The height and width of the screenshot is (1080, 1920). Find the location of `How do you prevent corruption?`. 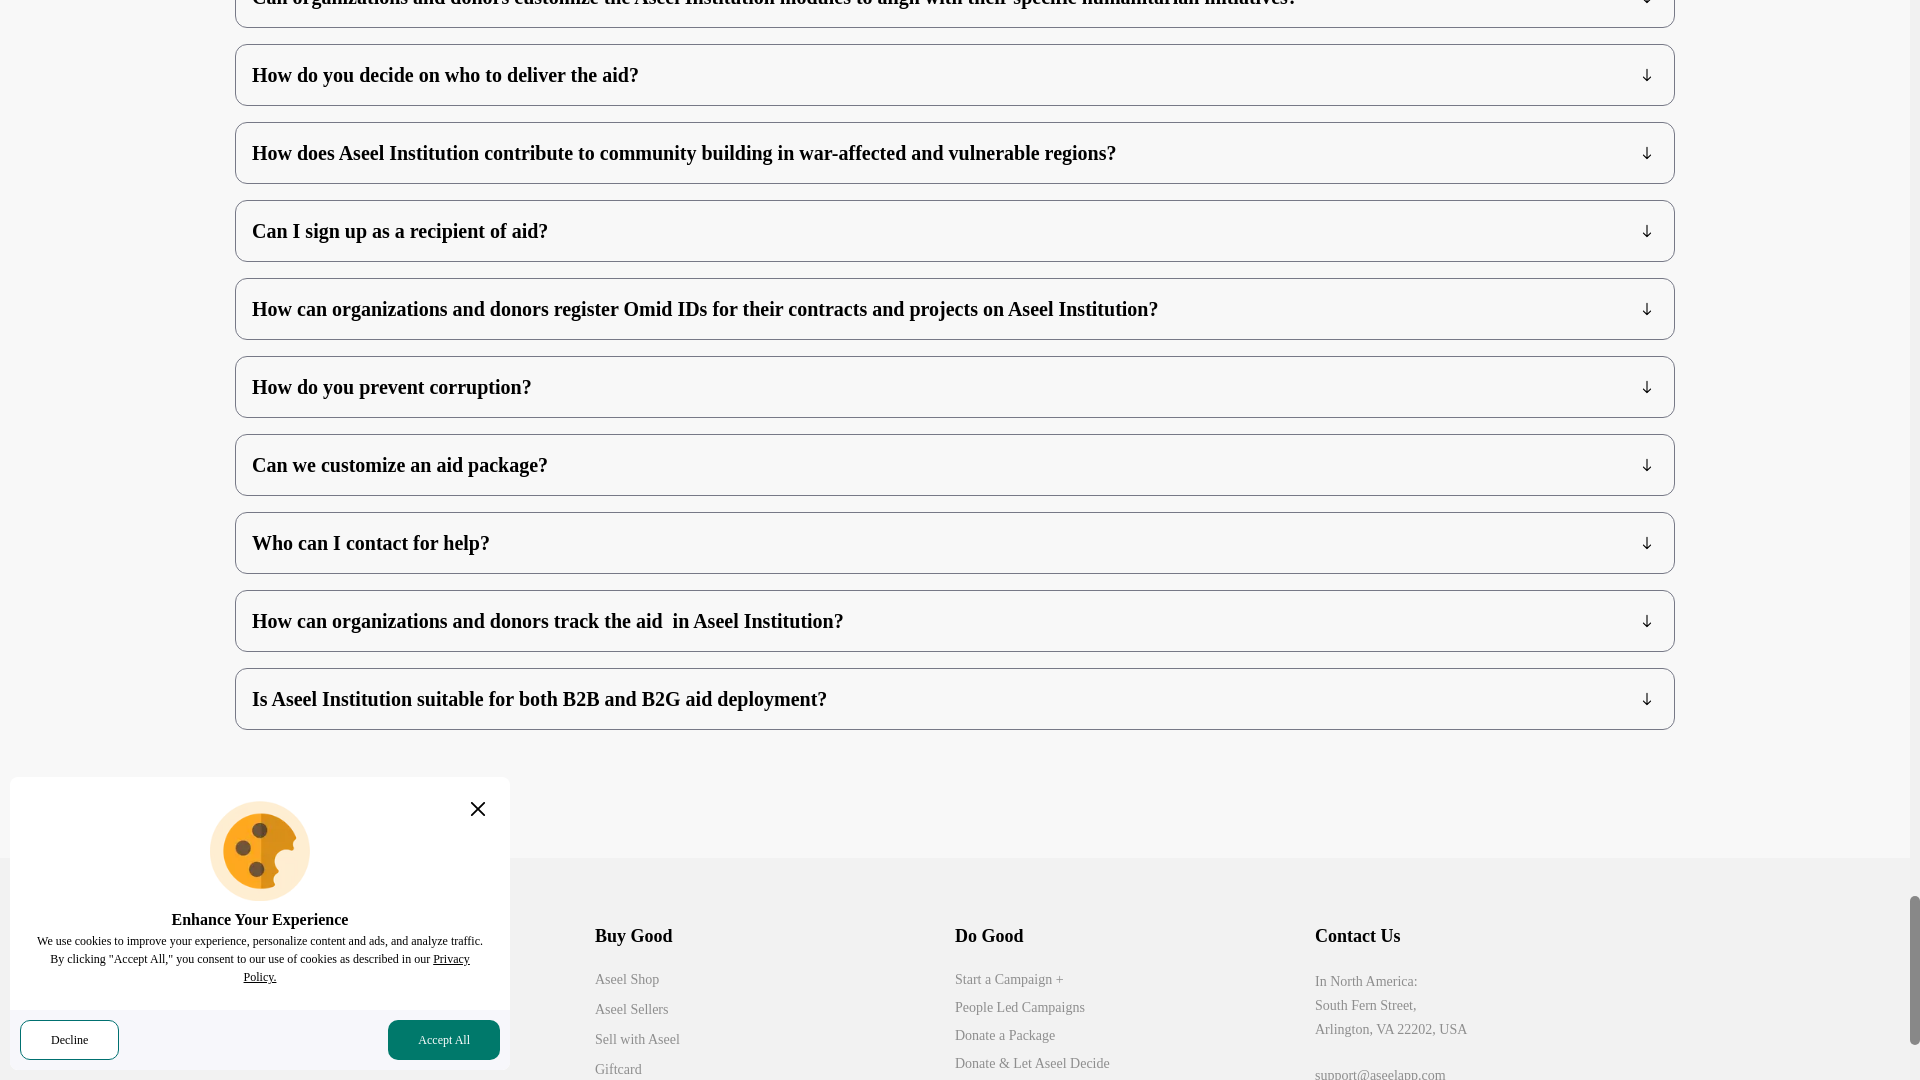

How do you prevent corruption? is located at coordinates (955, 386).